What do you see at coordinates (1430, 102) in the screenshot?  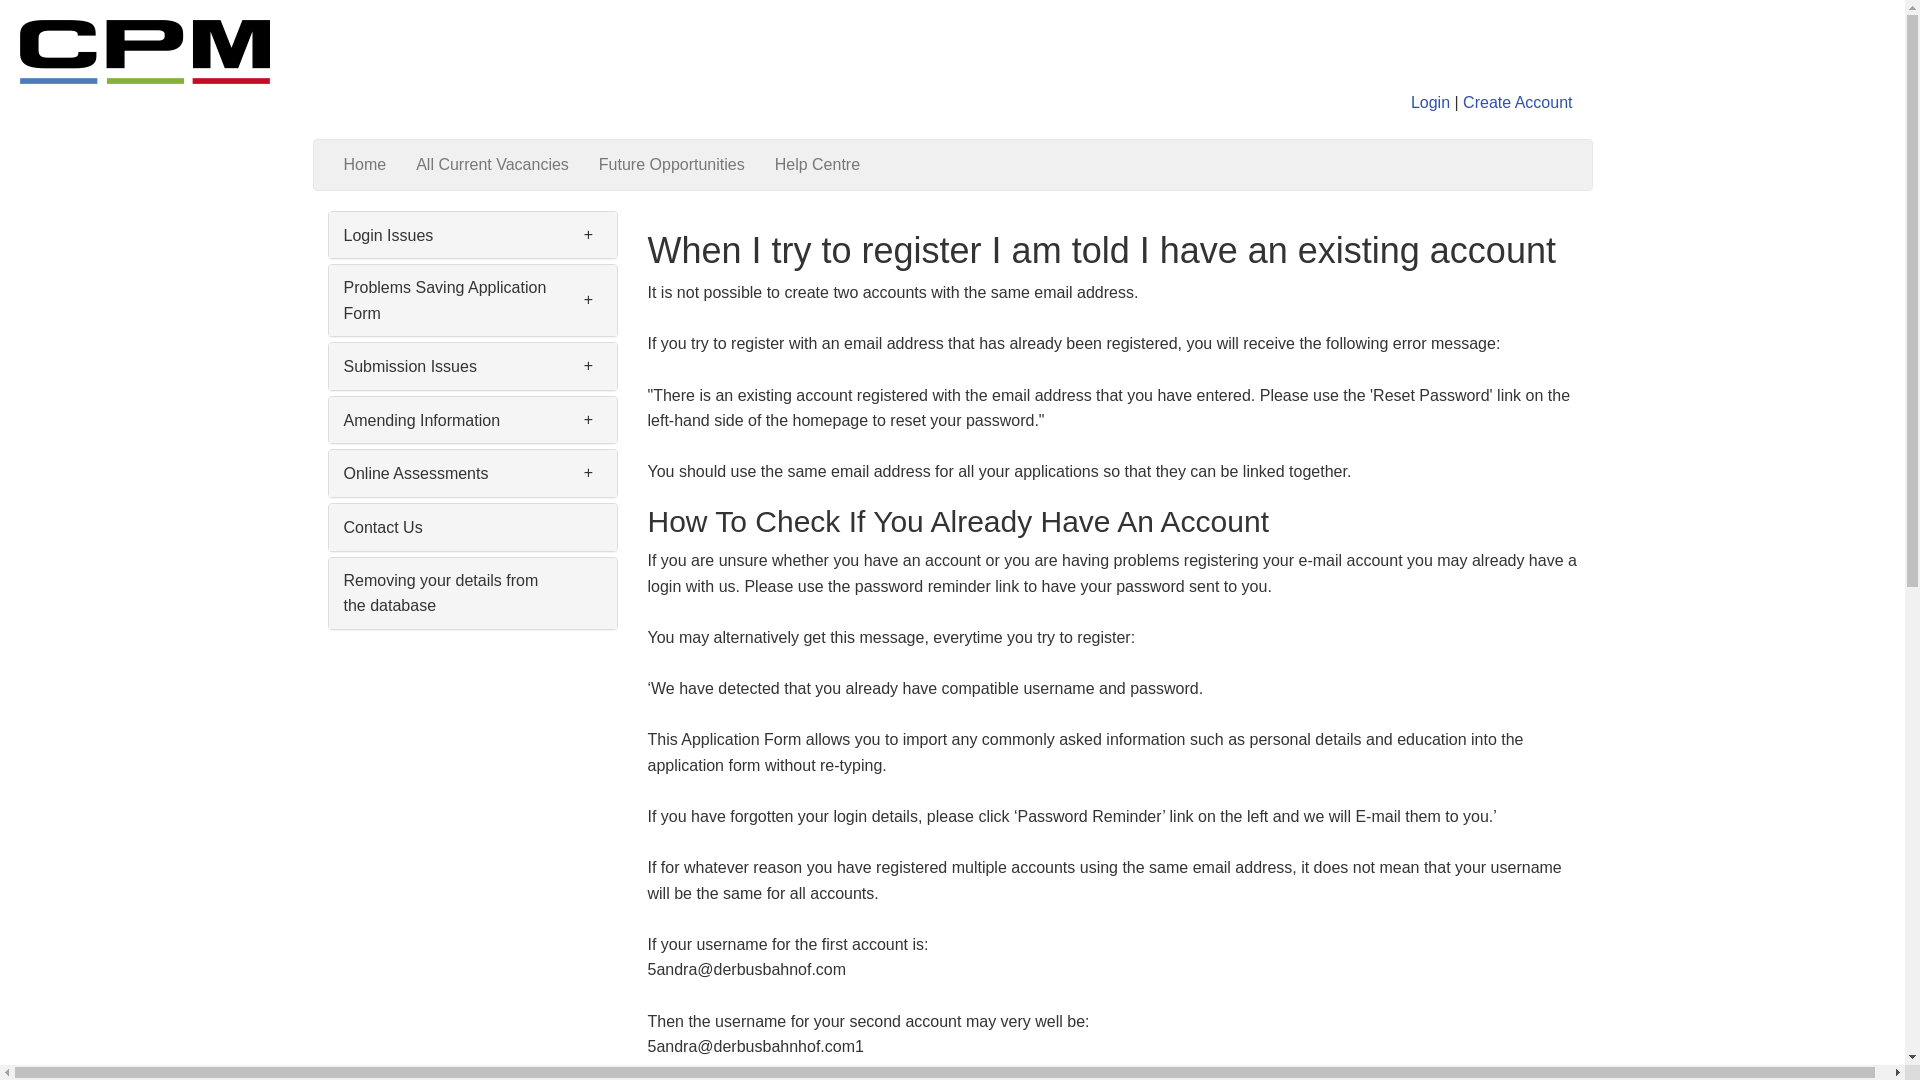 I see `Login` at bounding box center [1430, 102].